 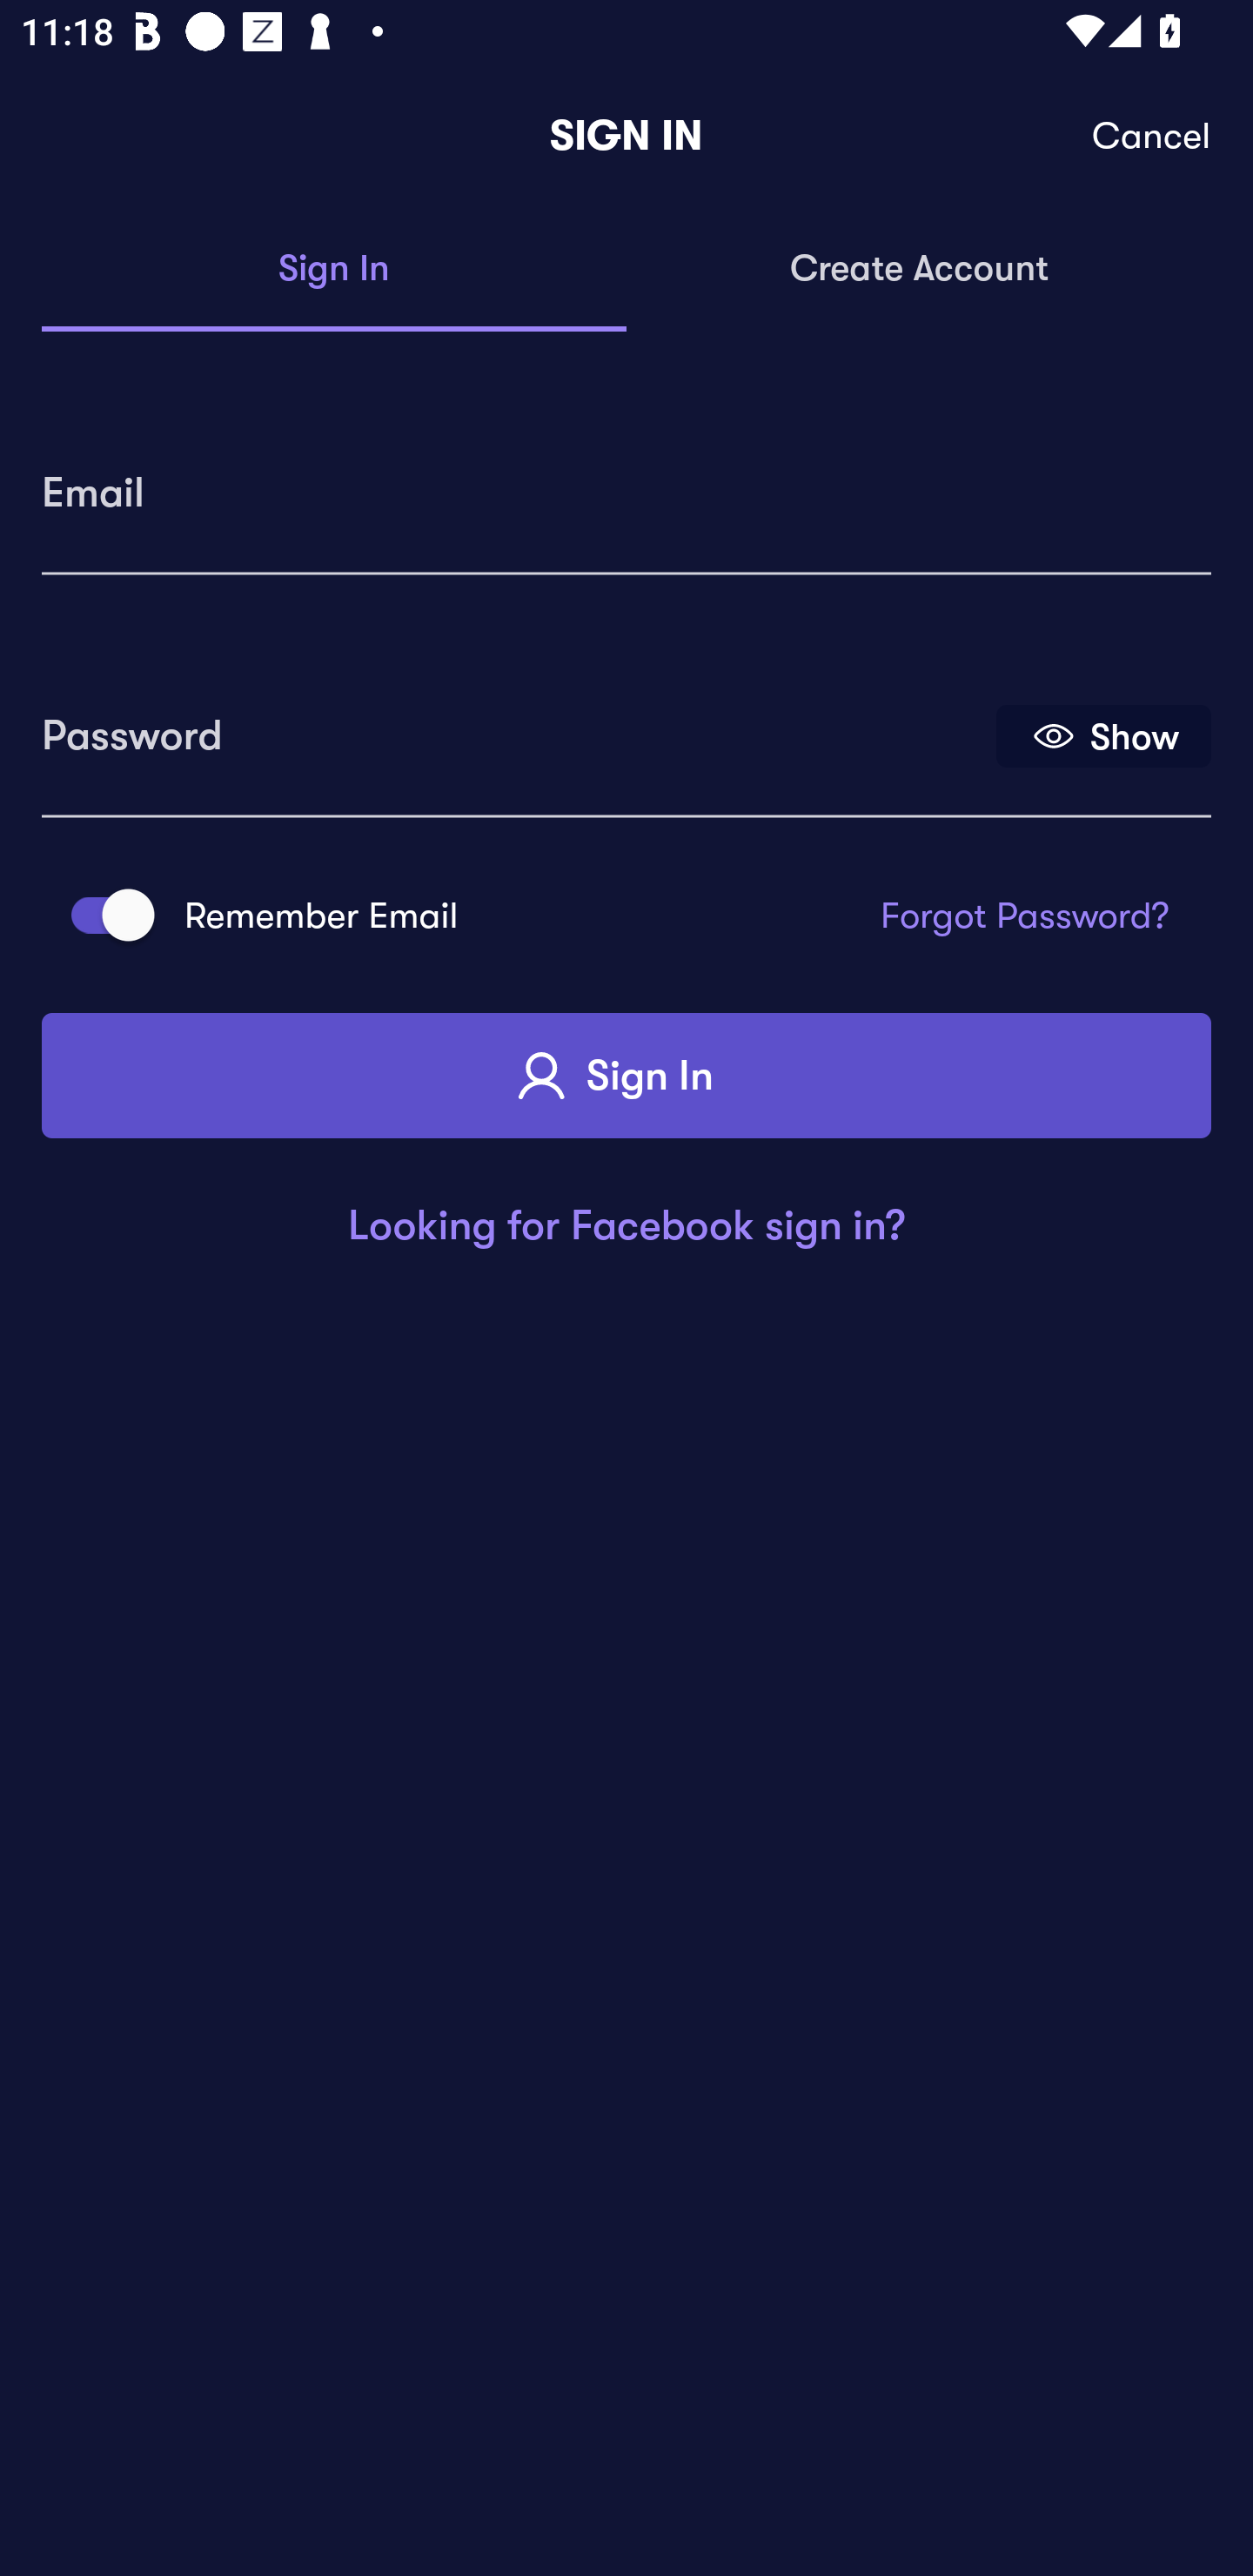 I want to click on Show Password Show, so click(x=1103, y=735).